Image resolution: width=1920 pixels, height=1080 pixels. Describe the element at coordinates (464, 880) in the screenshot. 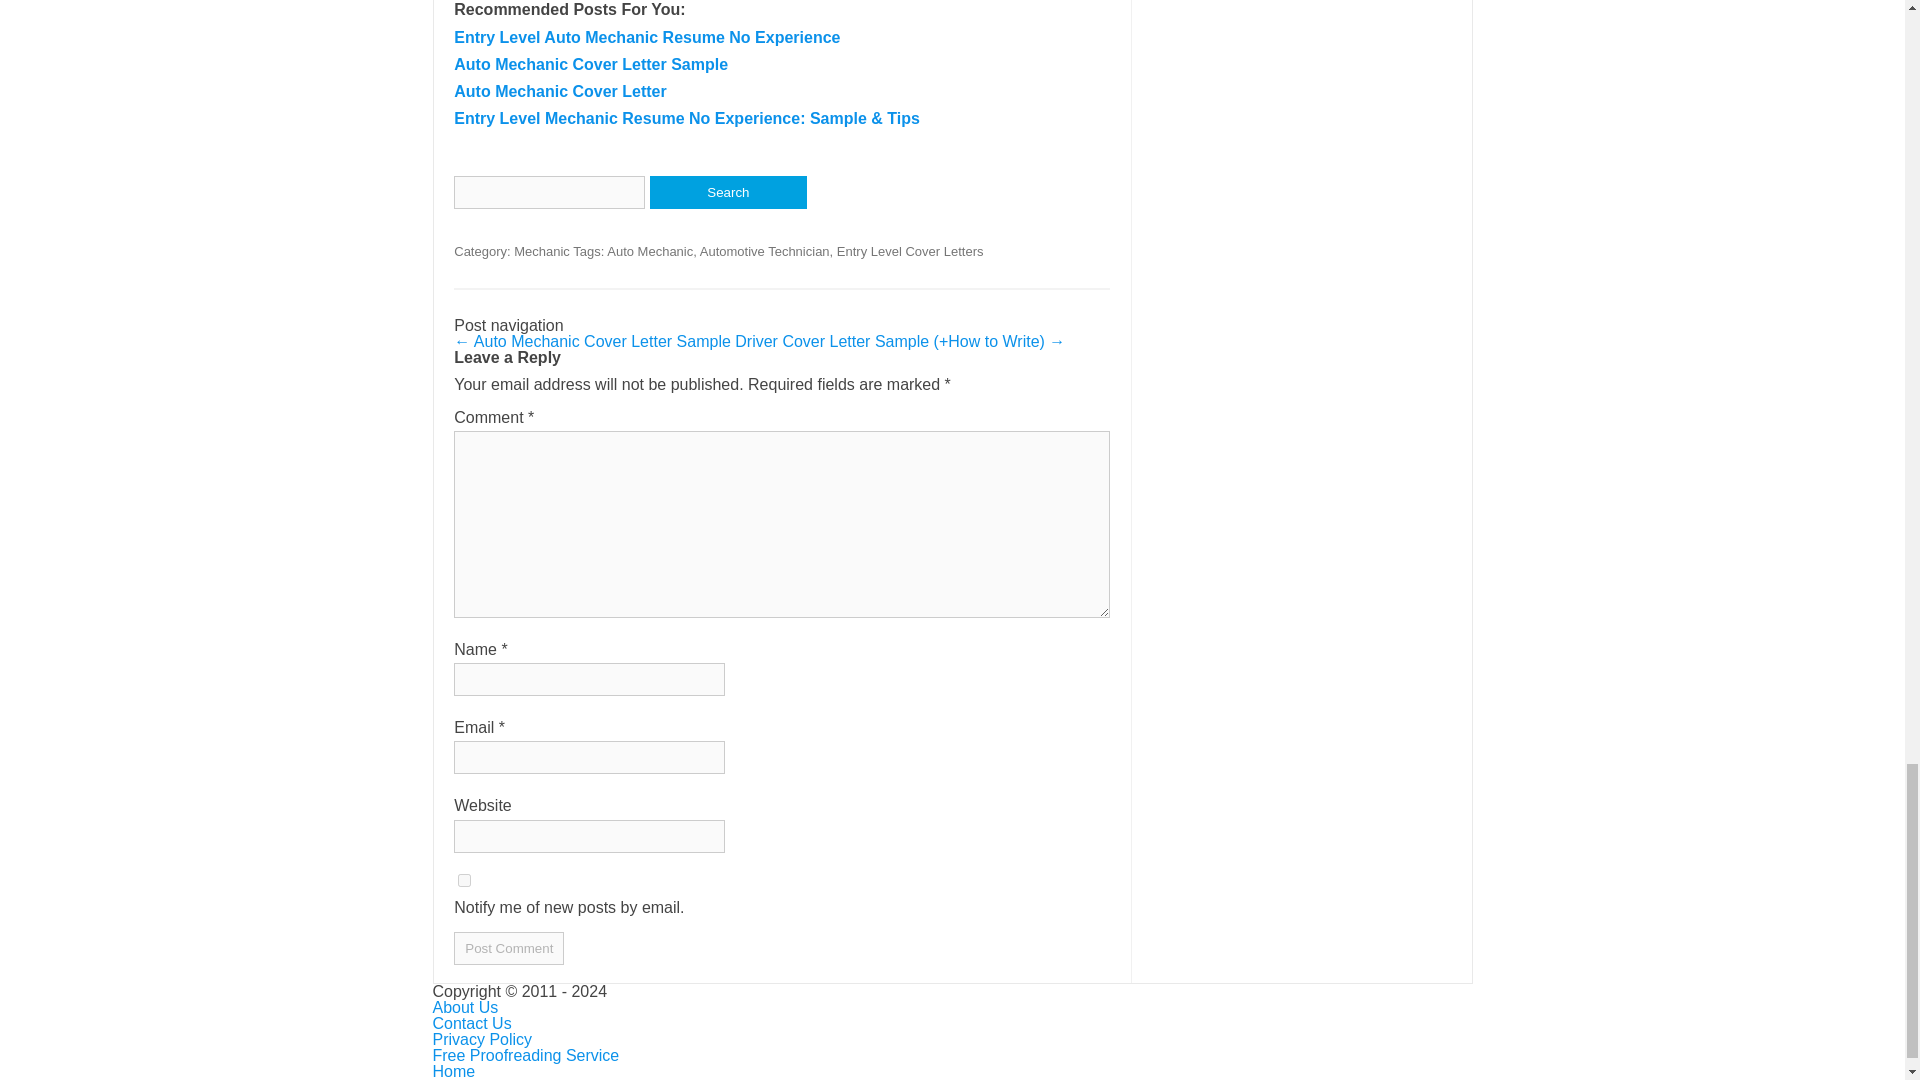

I see `subscribe` at that location.